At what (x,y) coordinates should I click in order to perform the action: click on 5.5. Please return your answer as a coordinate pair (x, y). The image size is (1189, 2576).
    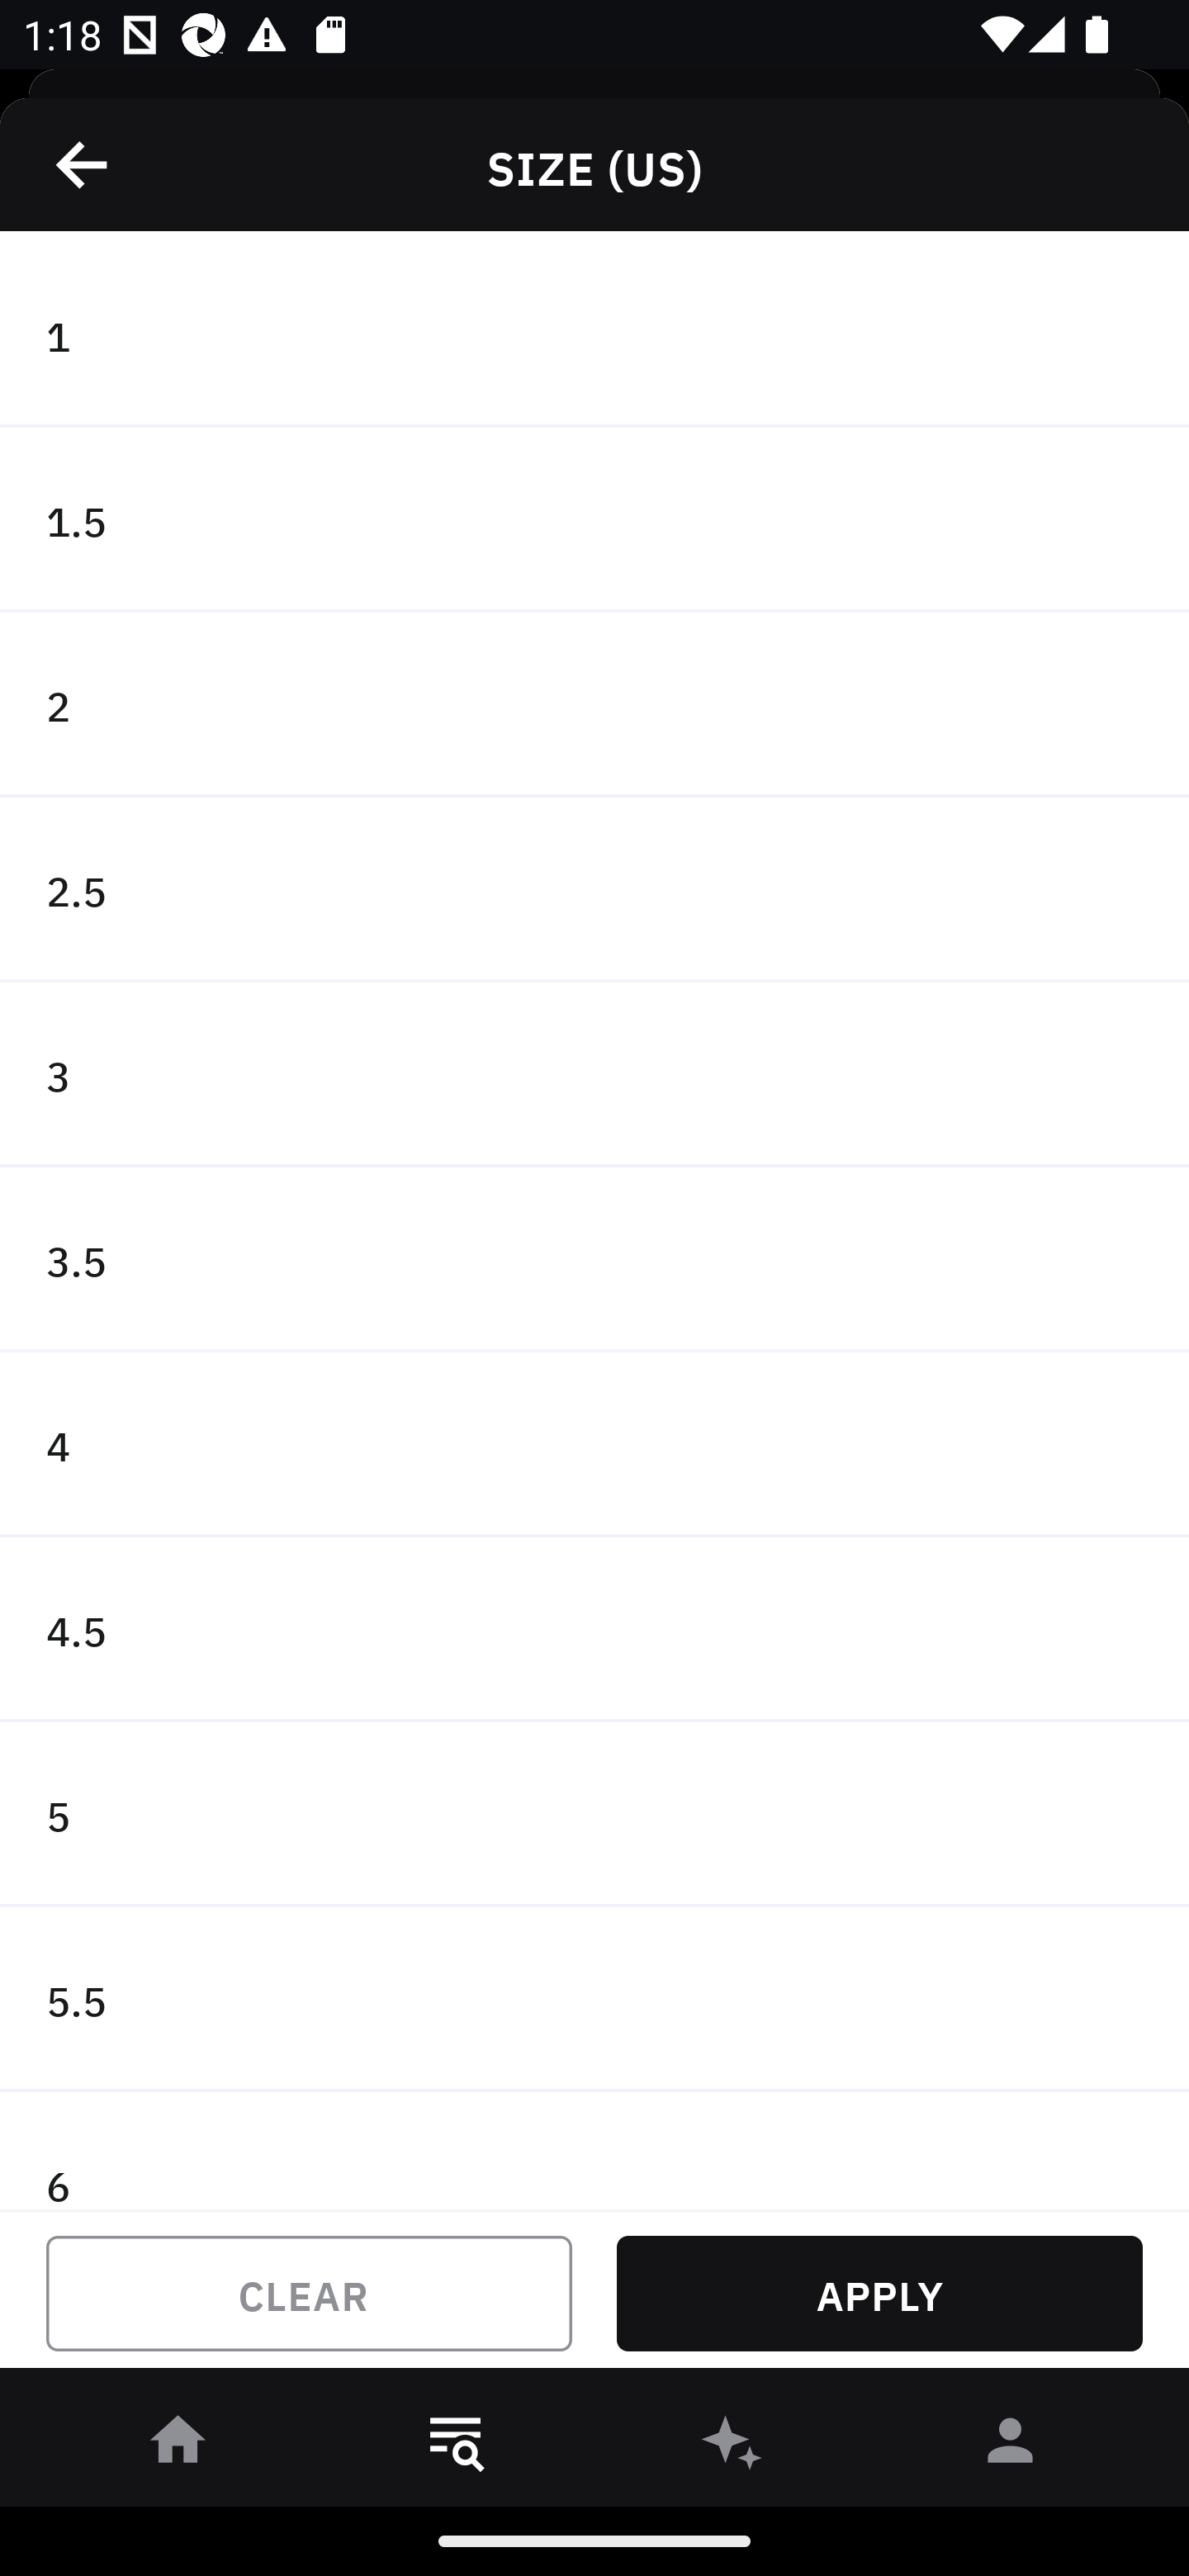
    Looking at the image, I should click on (594, 1998).